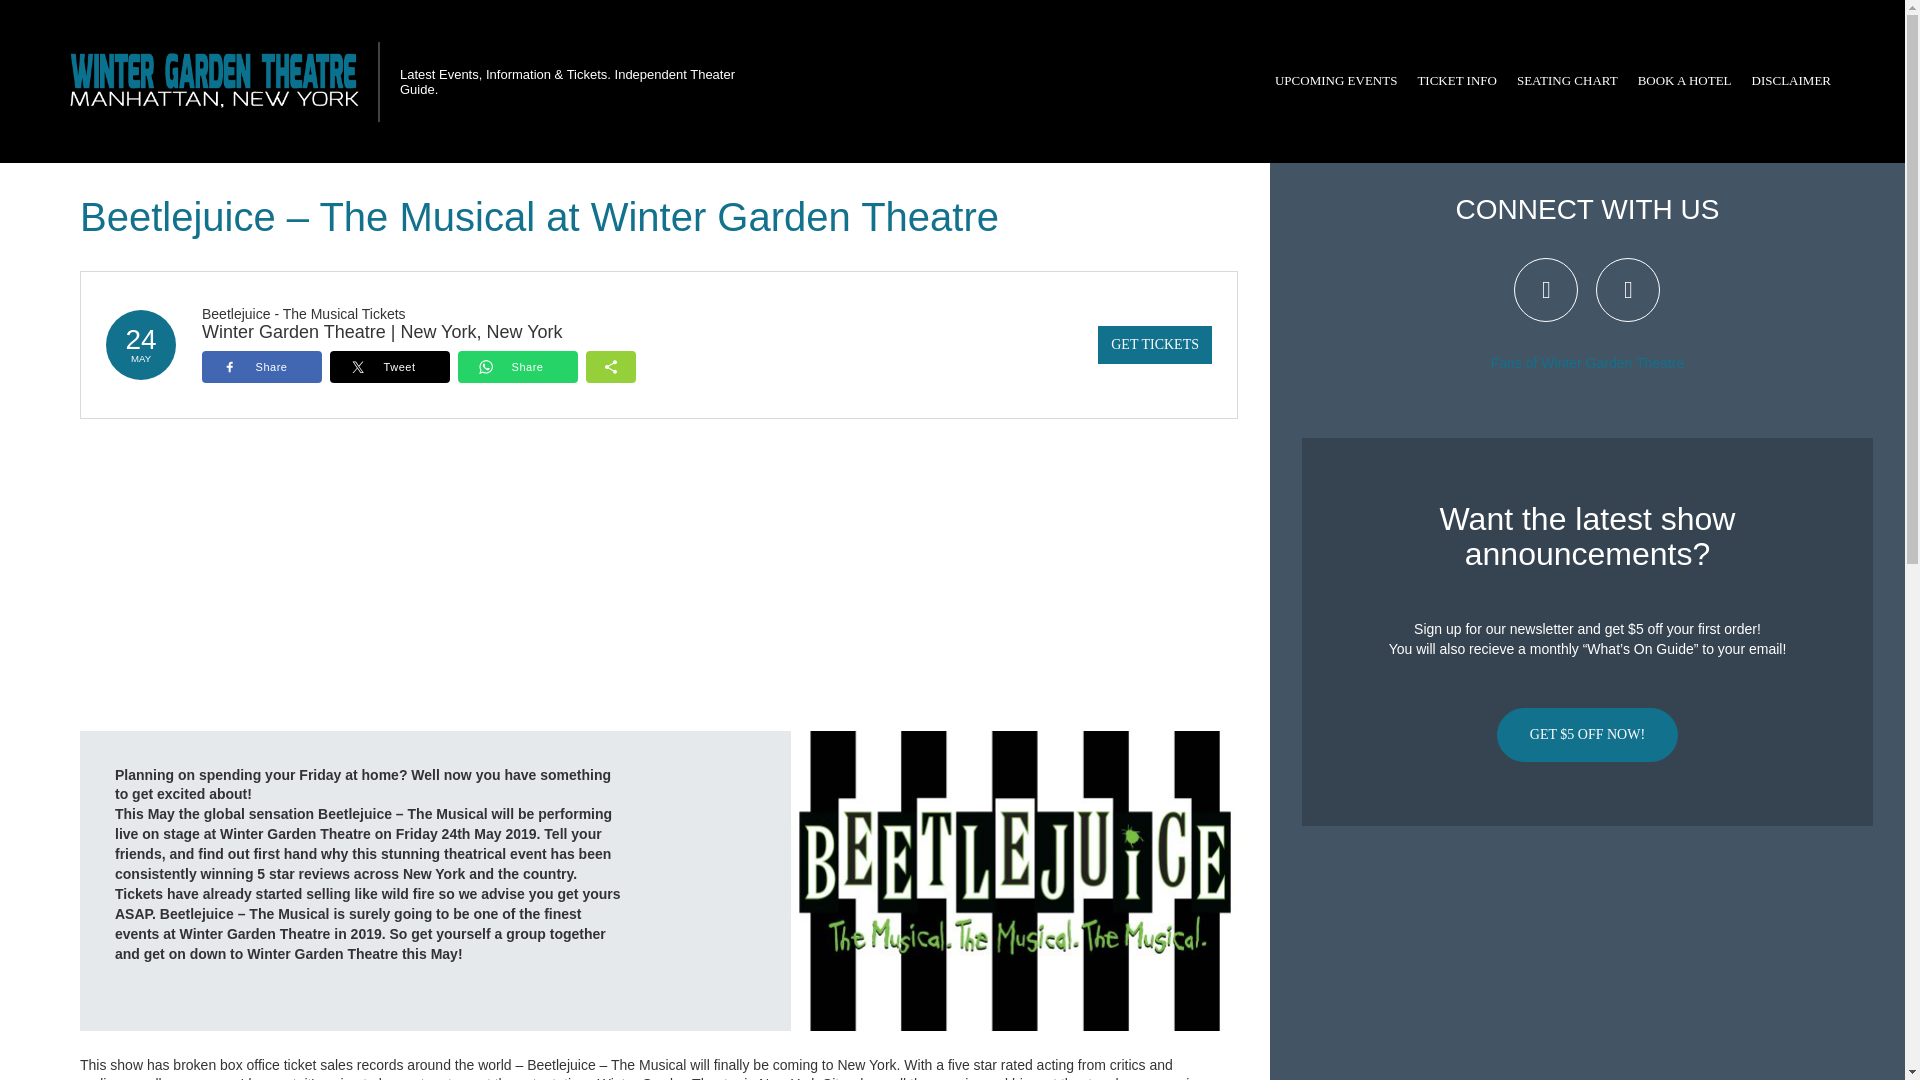 The image size is (1920, 1080). What do you see at coordinates (1457, 81) in the screenshot?
I see `TICKET INFO` at bounding box center [1457, 81].